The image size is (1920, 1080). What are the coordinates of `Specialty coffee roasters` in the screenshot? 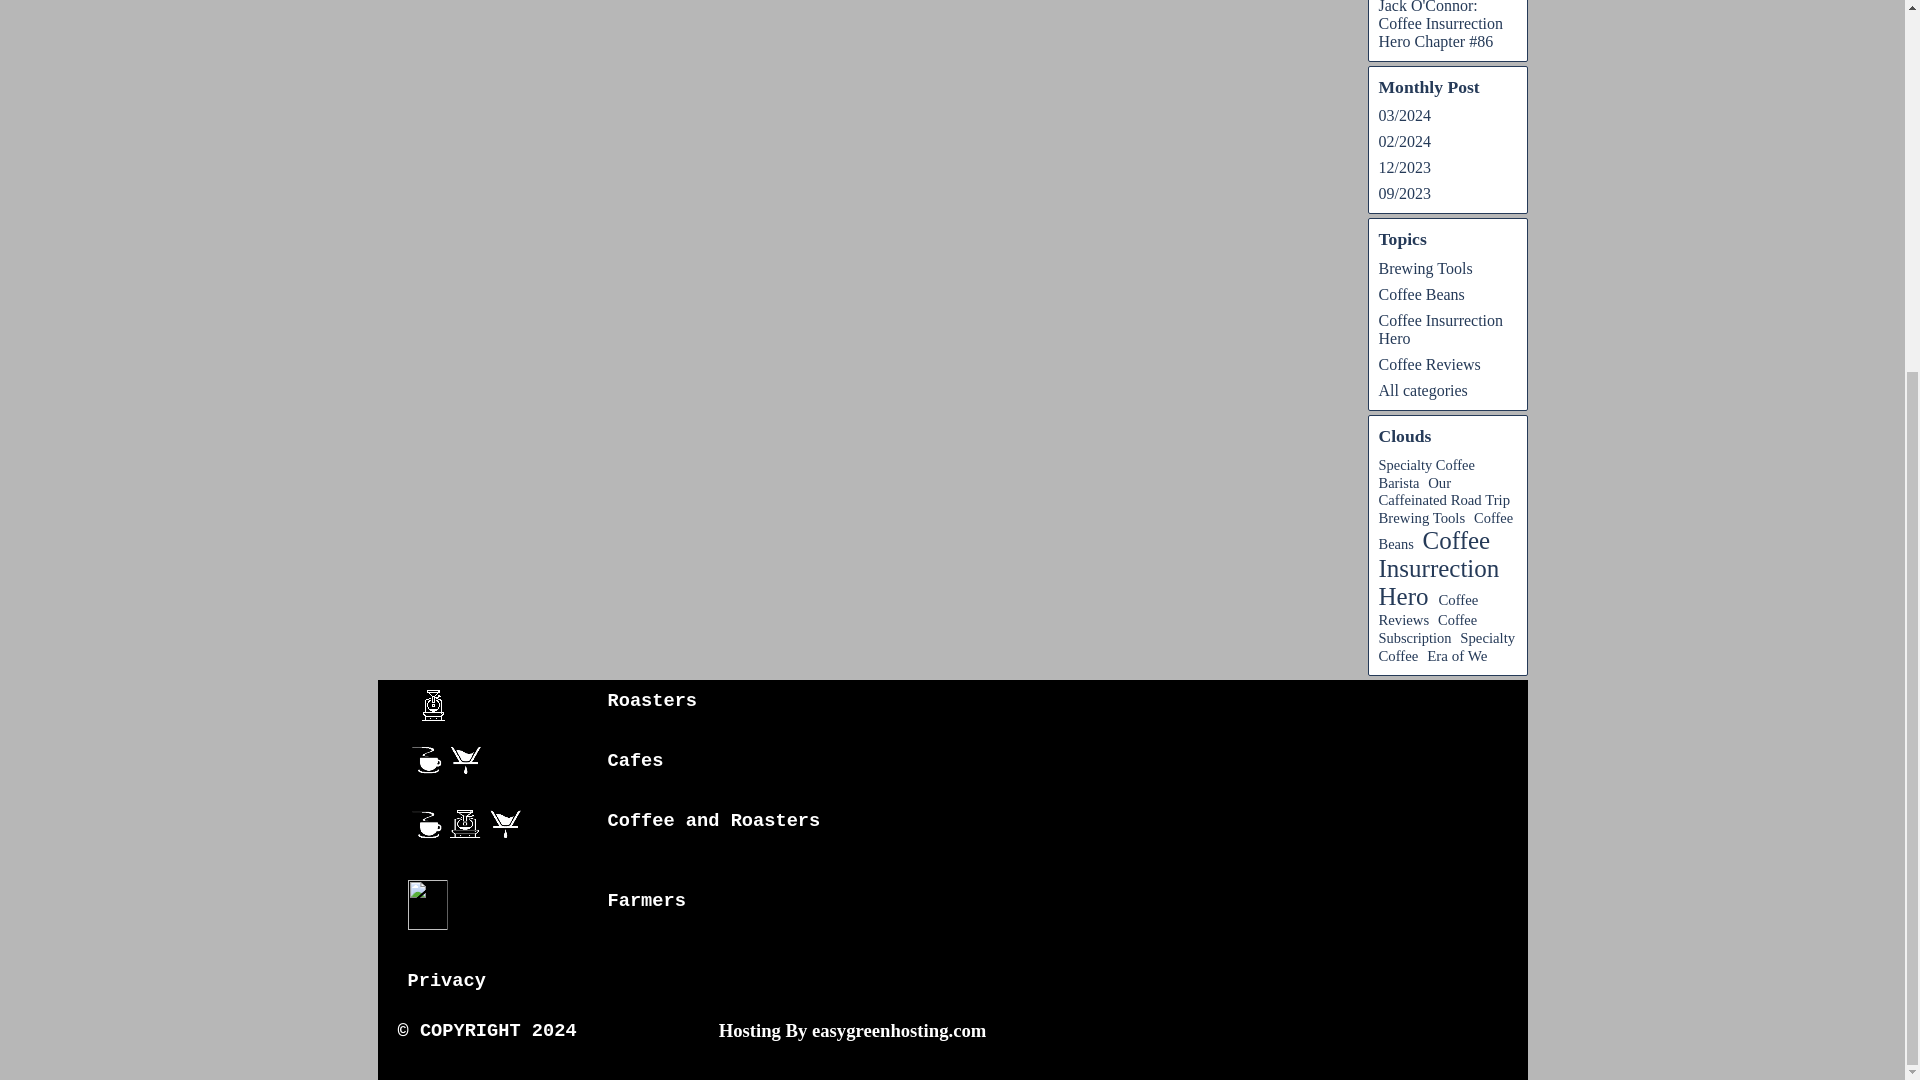 It's located at (432, 705).